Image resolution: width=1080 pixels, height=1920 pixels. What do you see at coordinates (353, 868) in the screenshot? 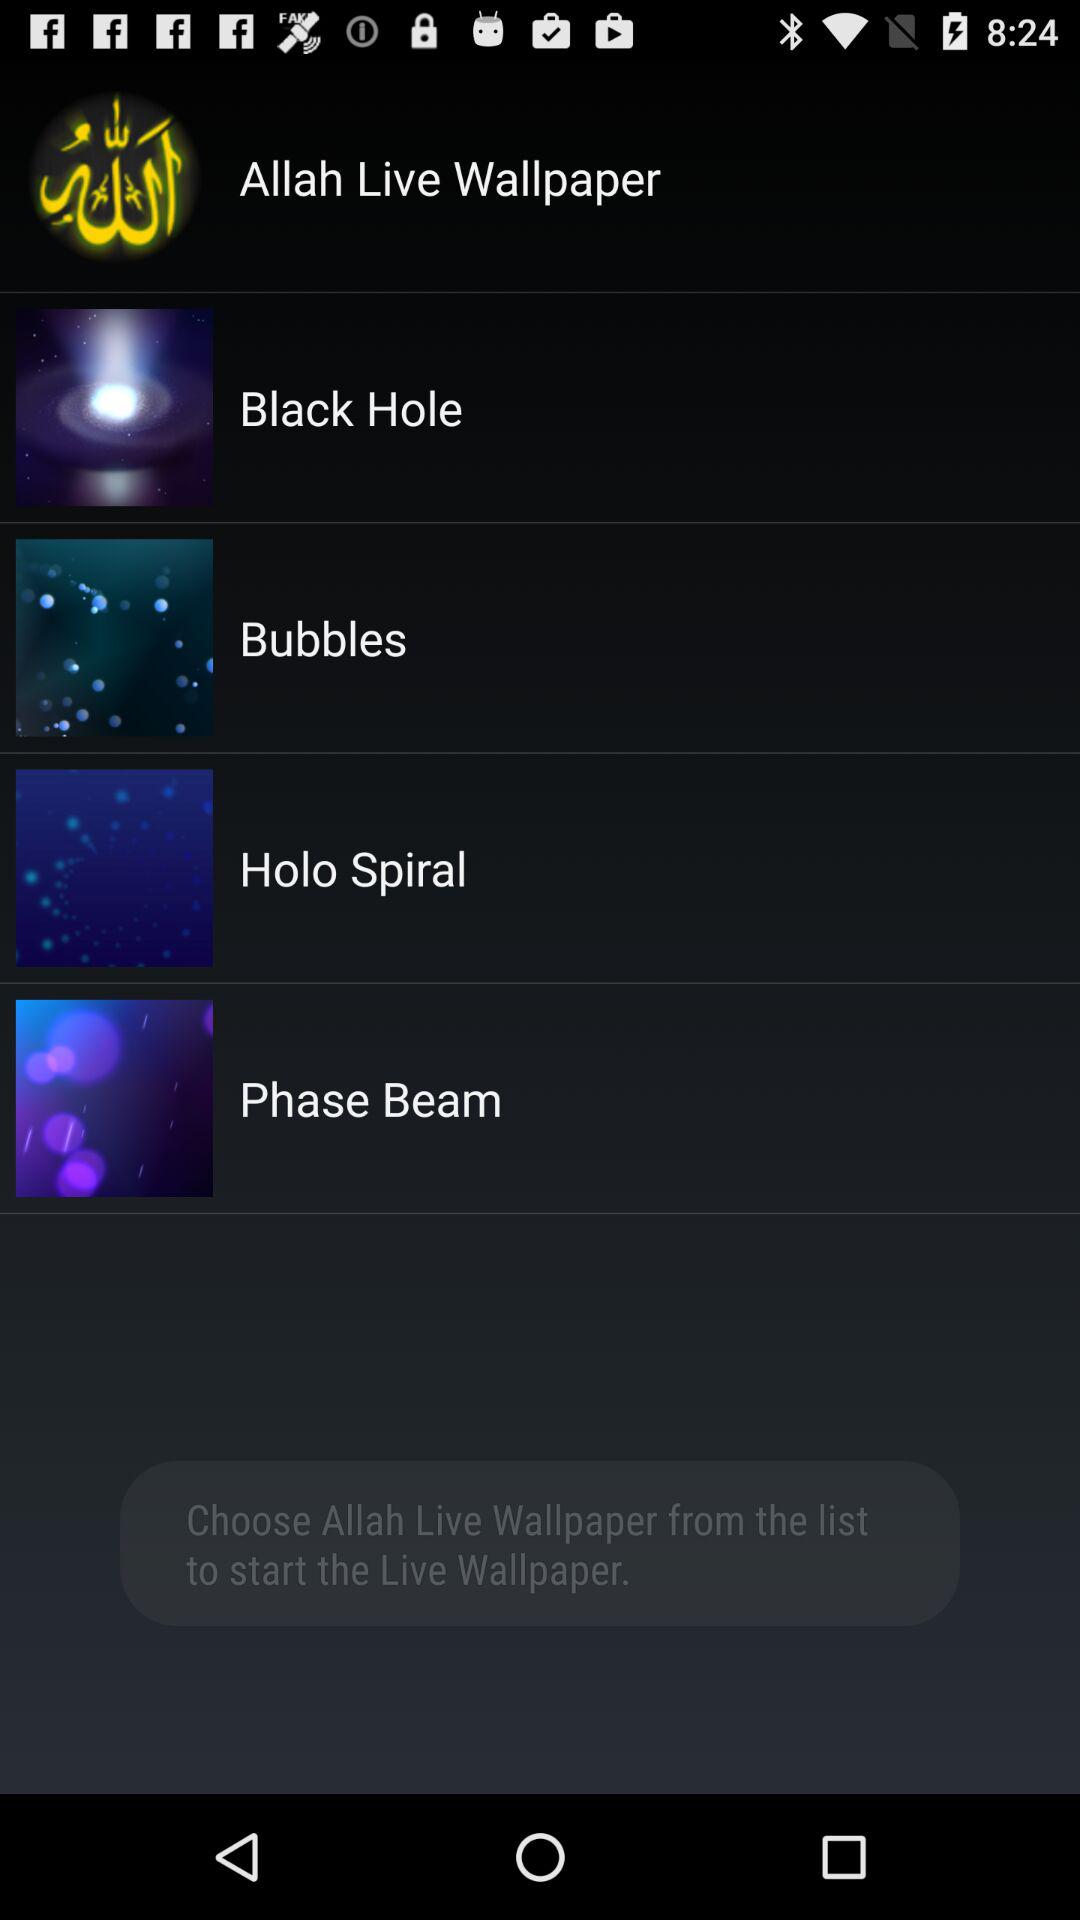
I see `flip until the holo spiral icon` at bounding box center [353, 868].